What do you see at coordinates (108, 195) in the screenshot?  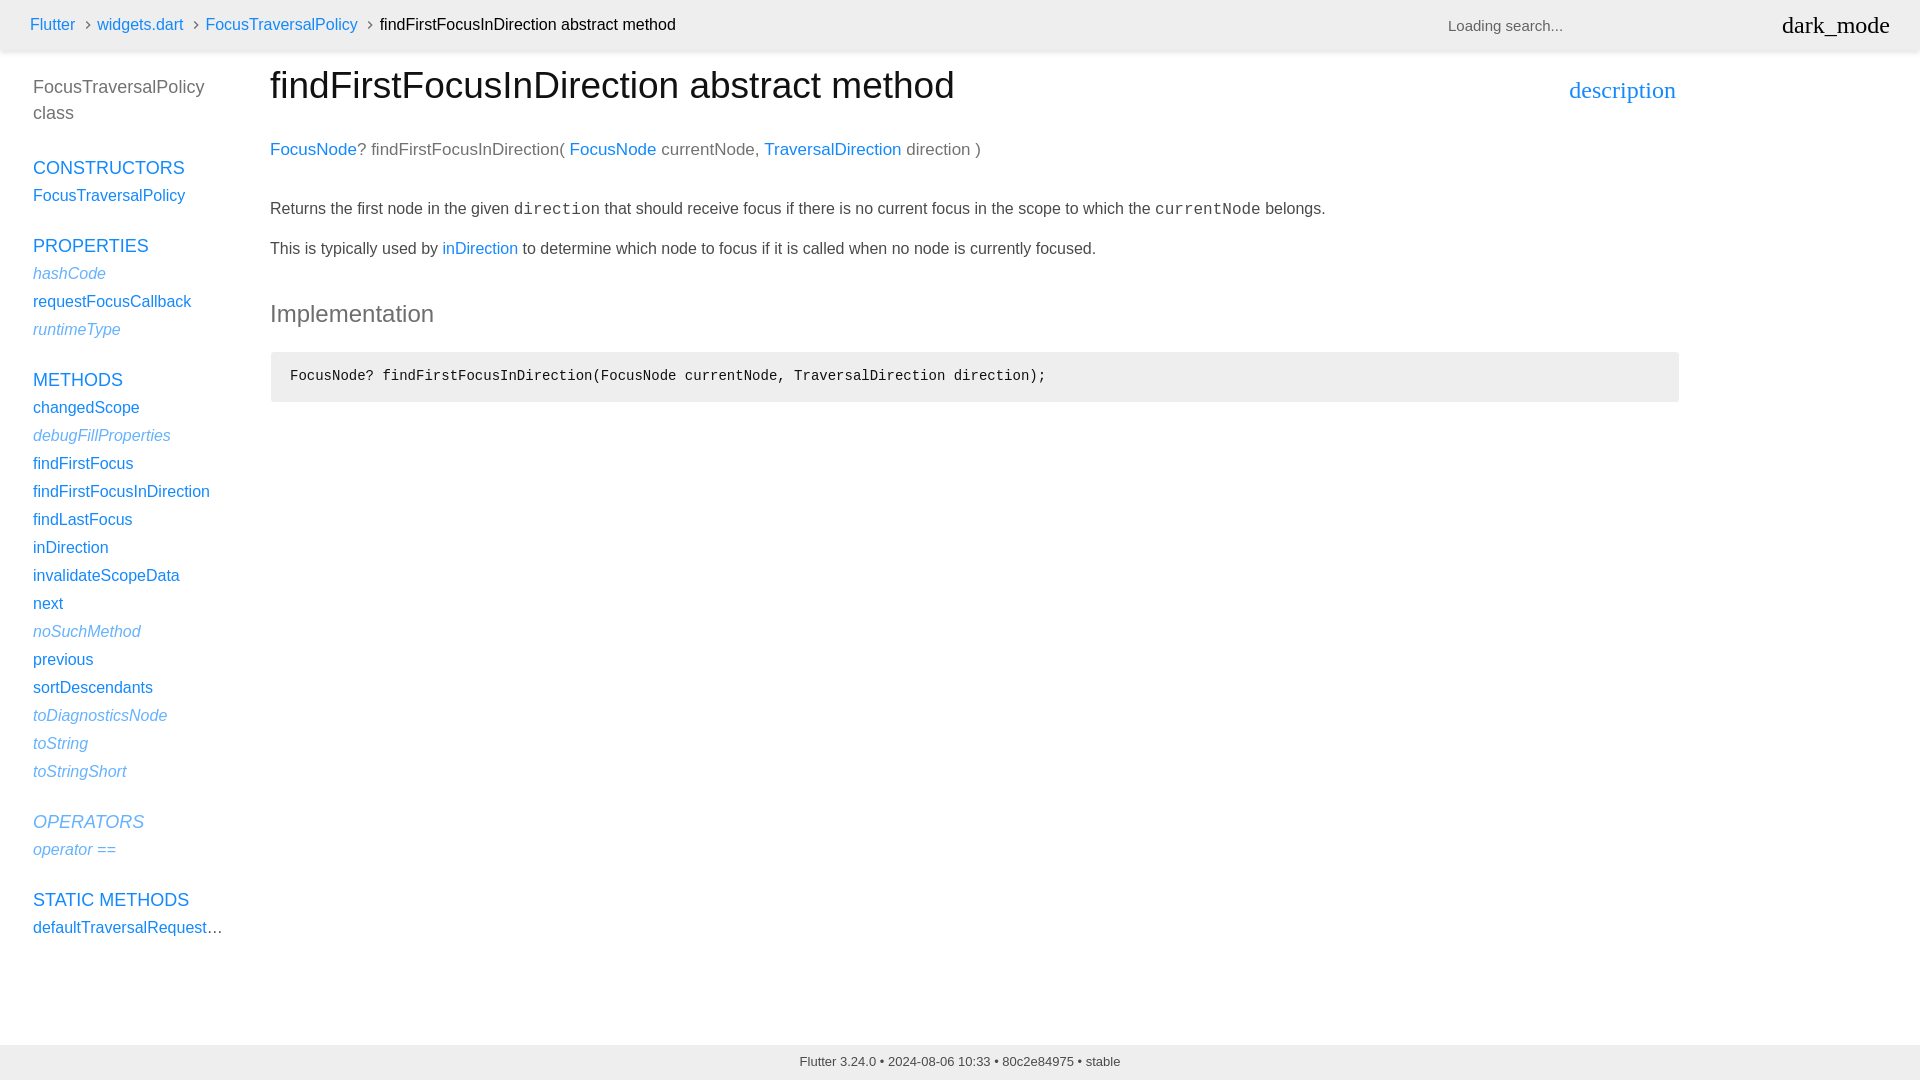 I see `FocusTraversalPolicy` at bounding box center [108, 195].